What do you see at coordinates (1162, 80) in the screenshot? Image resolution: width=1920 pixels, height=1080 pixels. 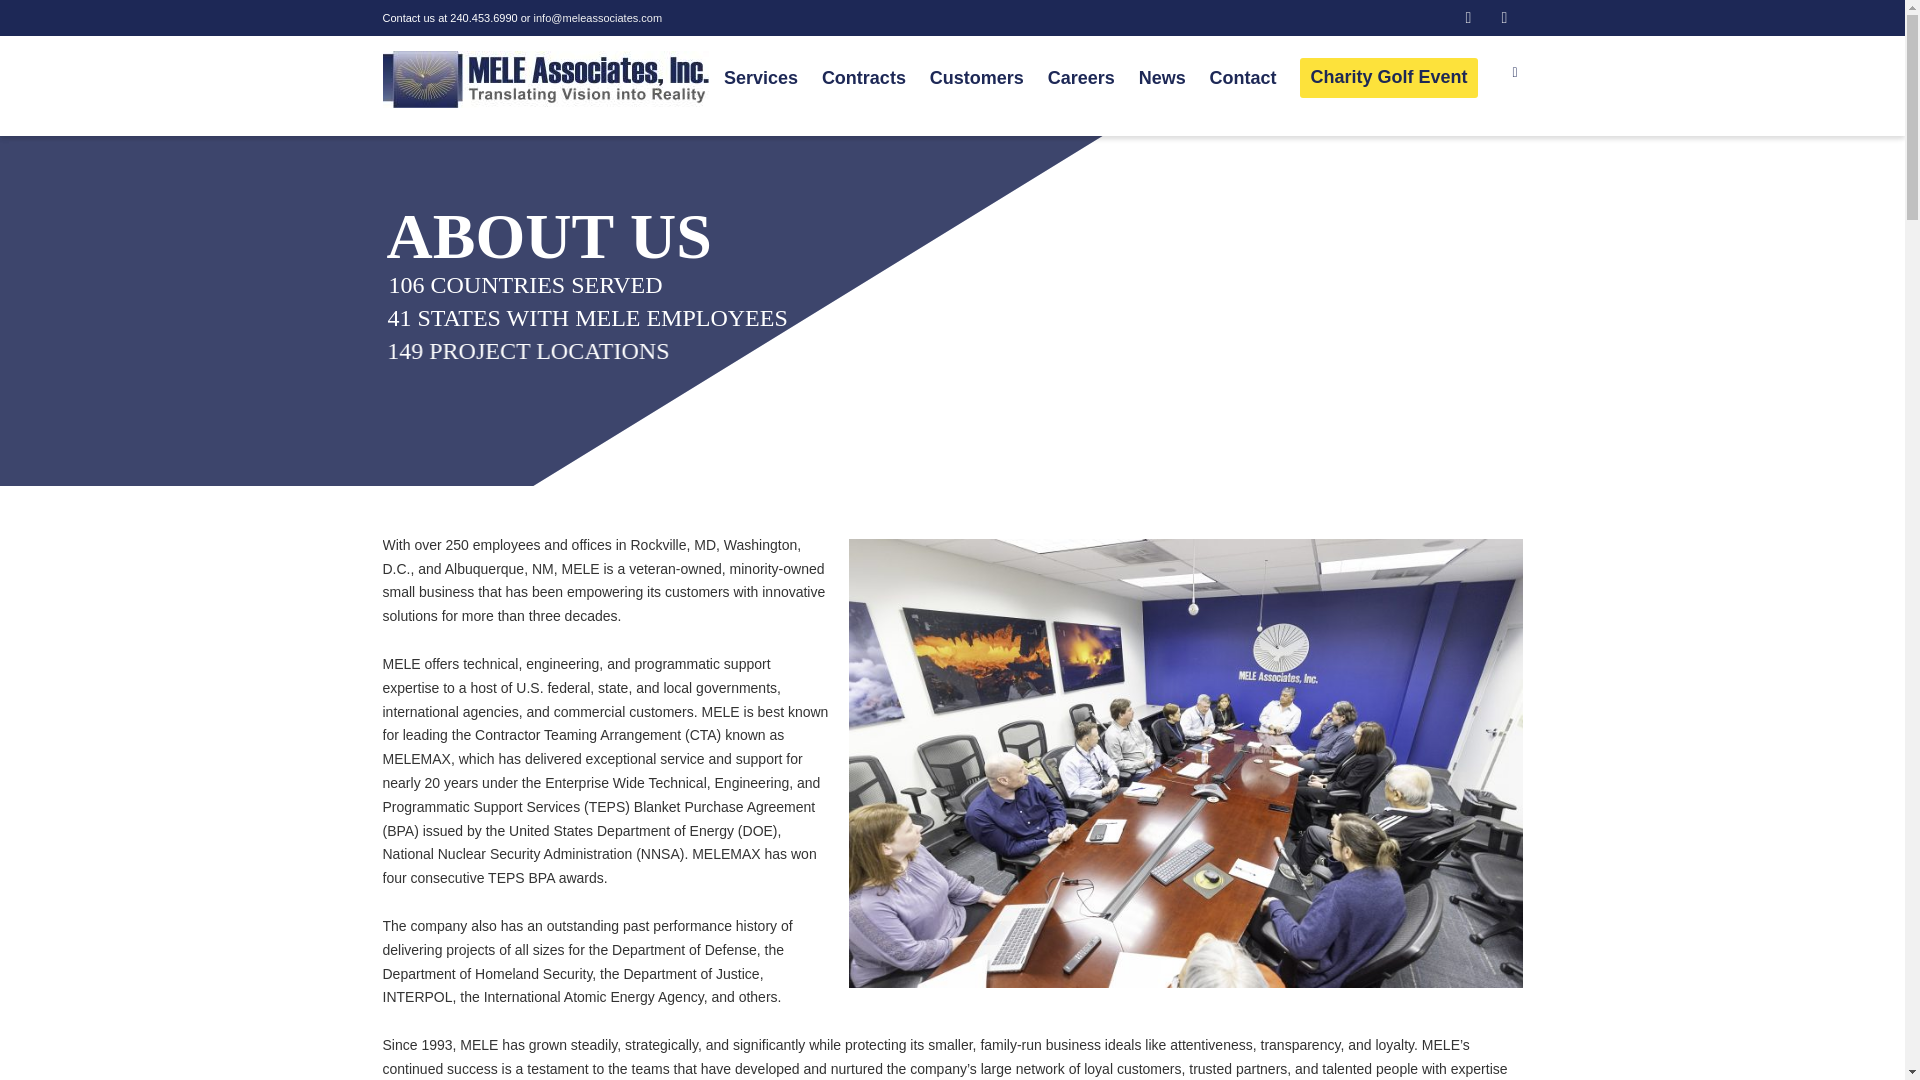 I see `News` at bounding box center [1162, 80].